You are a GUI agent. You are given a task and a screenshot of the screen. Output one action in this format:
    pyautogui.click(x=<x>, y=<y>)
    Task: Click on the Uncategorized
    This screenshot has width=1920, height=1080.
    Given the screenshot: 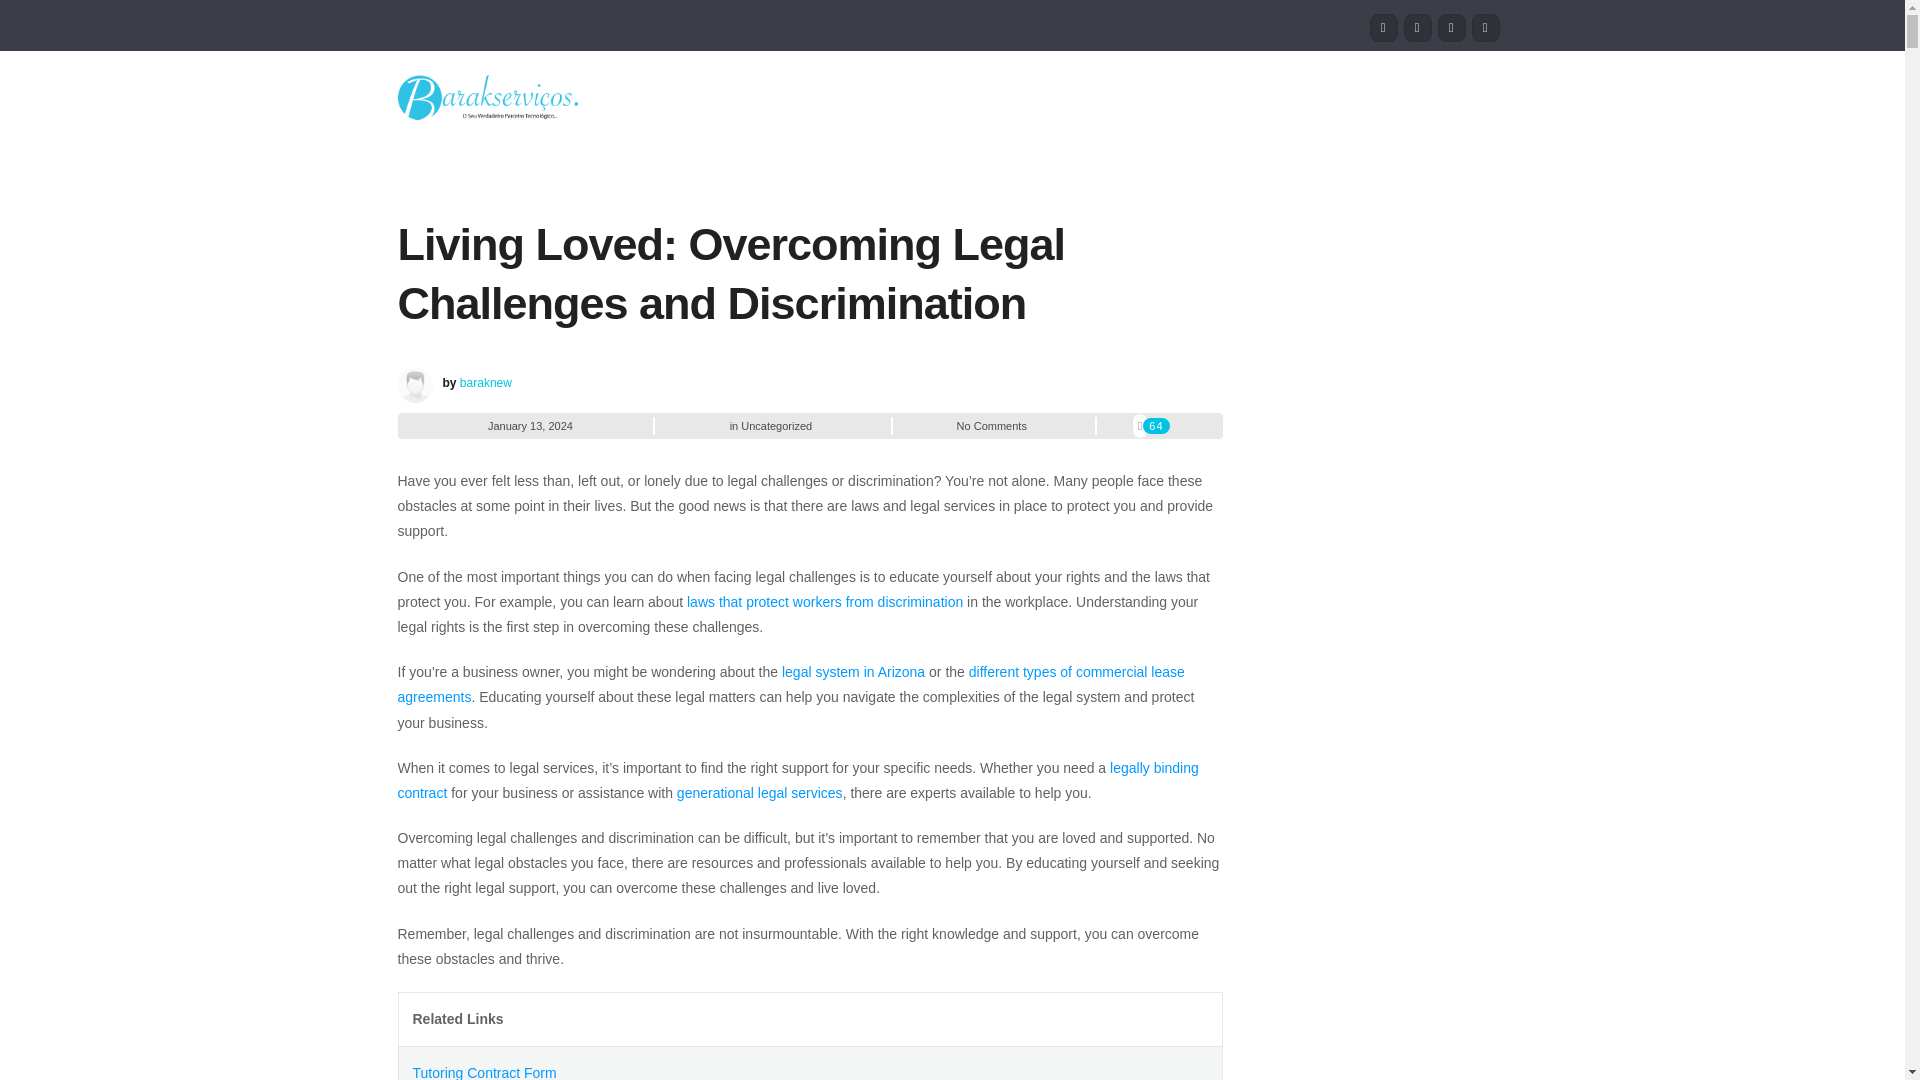 What is the action you would take?
    pyautogui.click(x=776, y=426)
    